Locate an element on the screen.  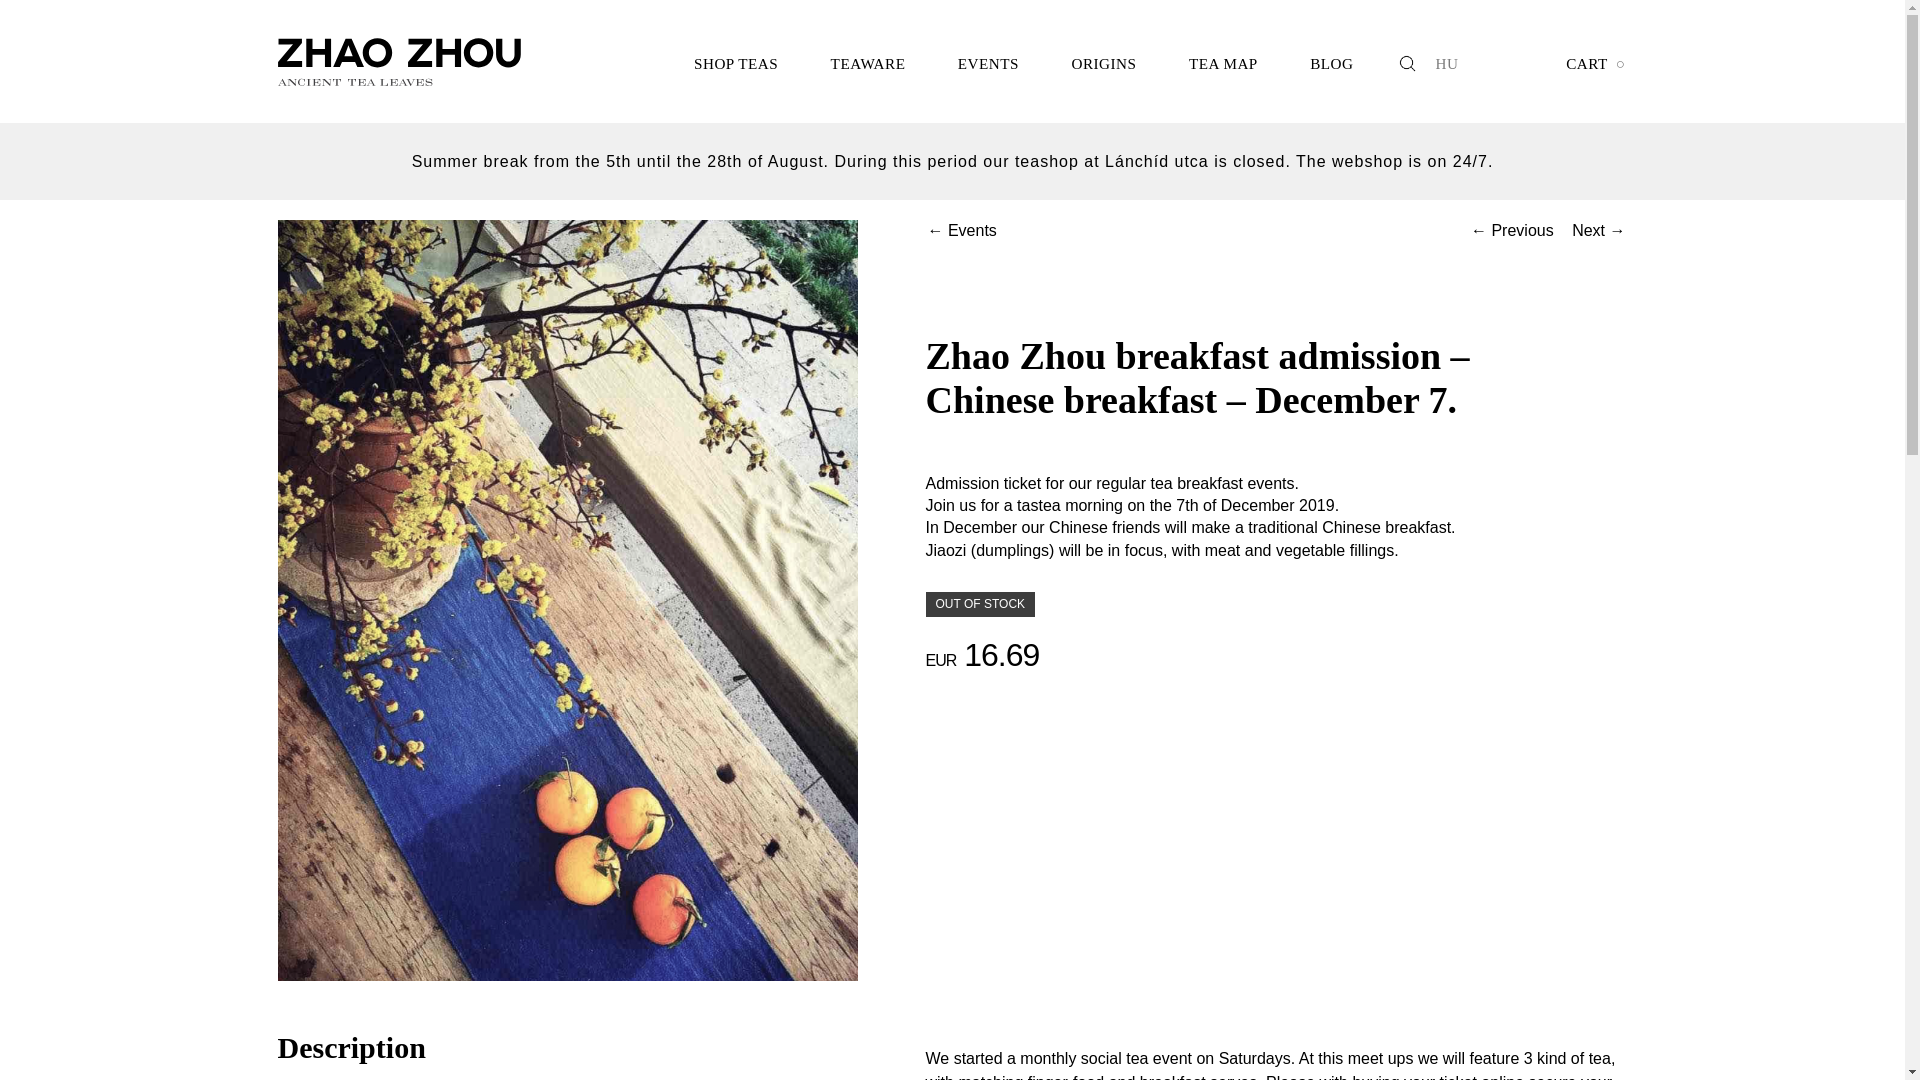
HU is located at coordinates (1448, 64).